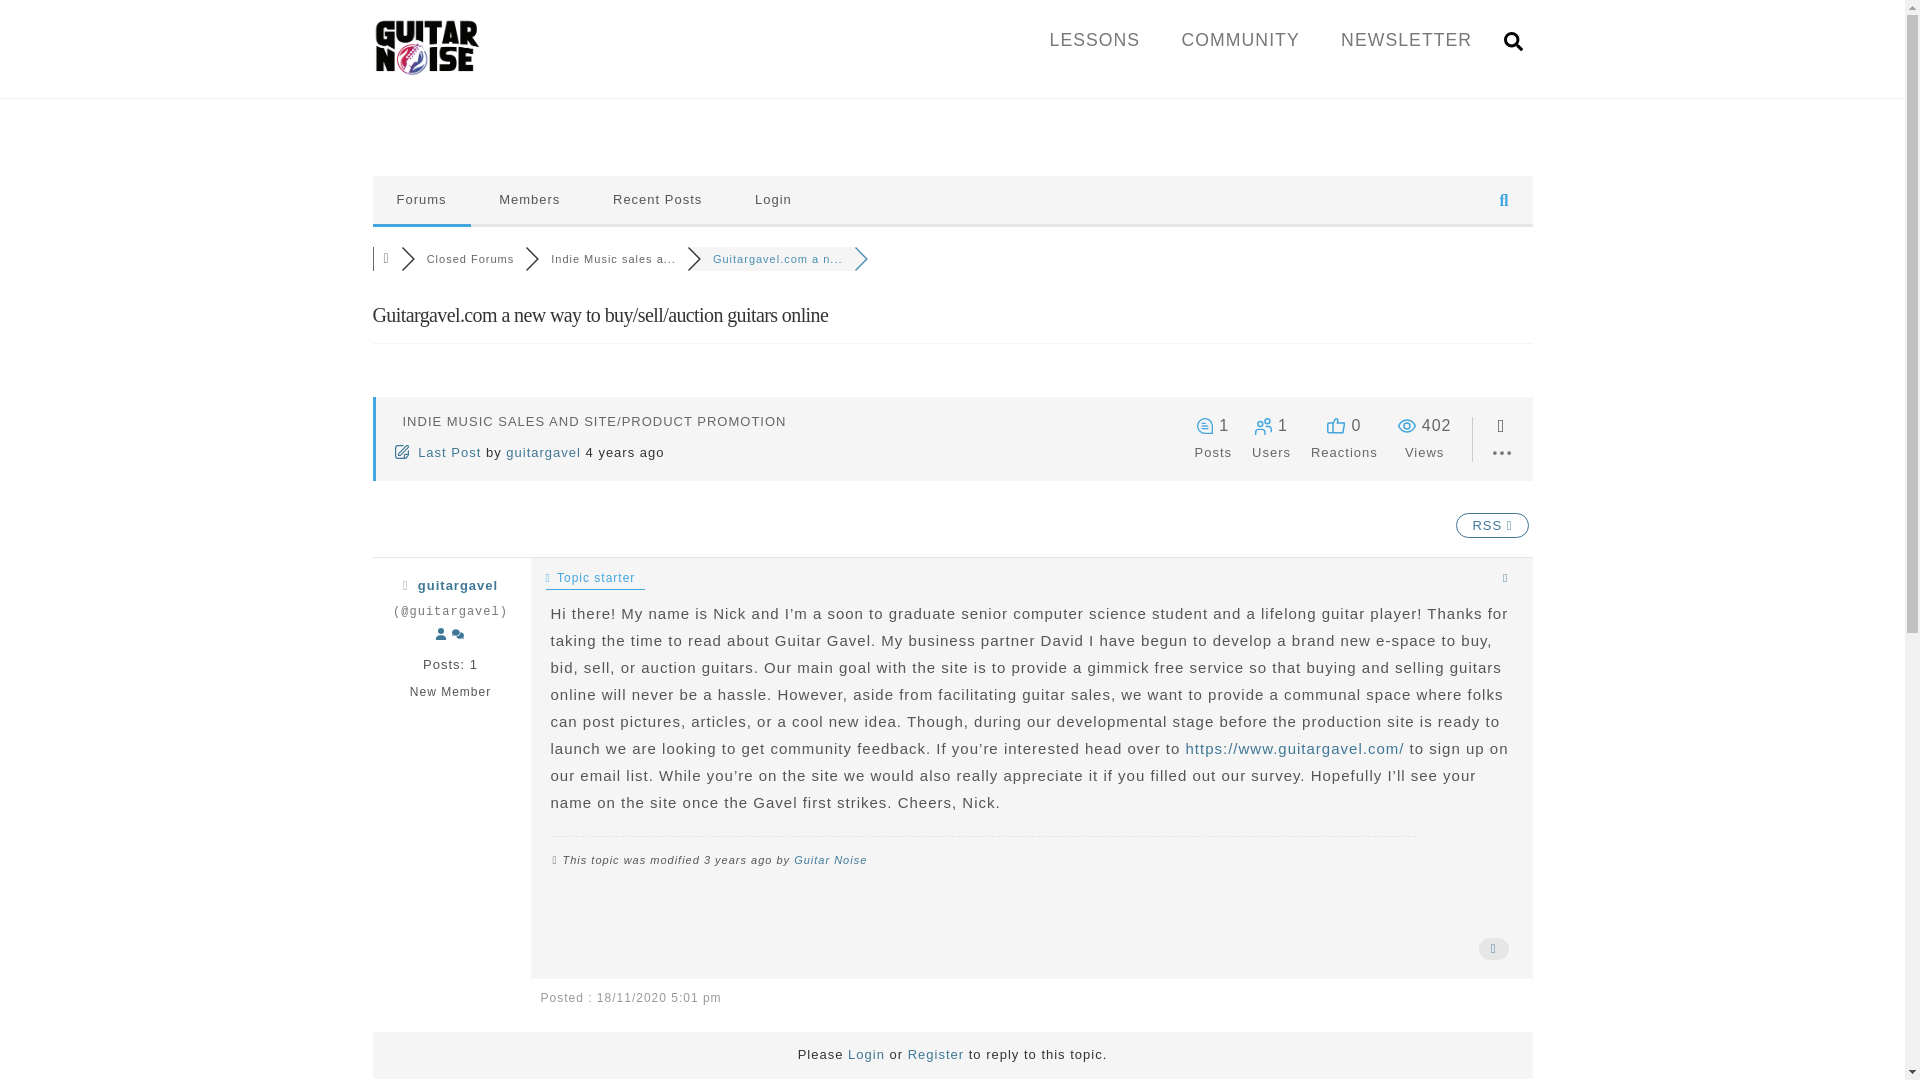 Image resolution: width=1920 pixels, height=1080 pixels. Describe the element at coordinates (1512, 40) in the screenshot. I see `Search` at that location.